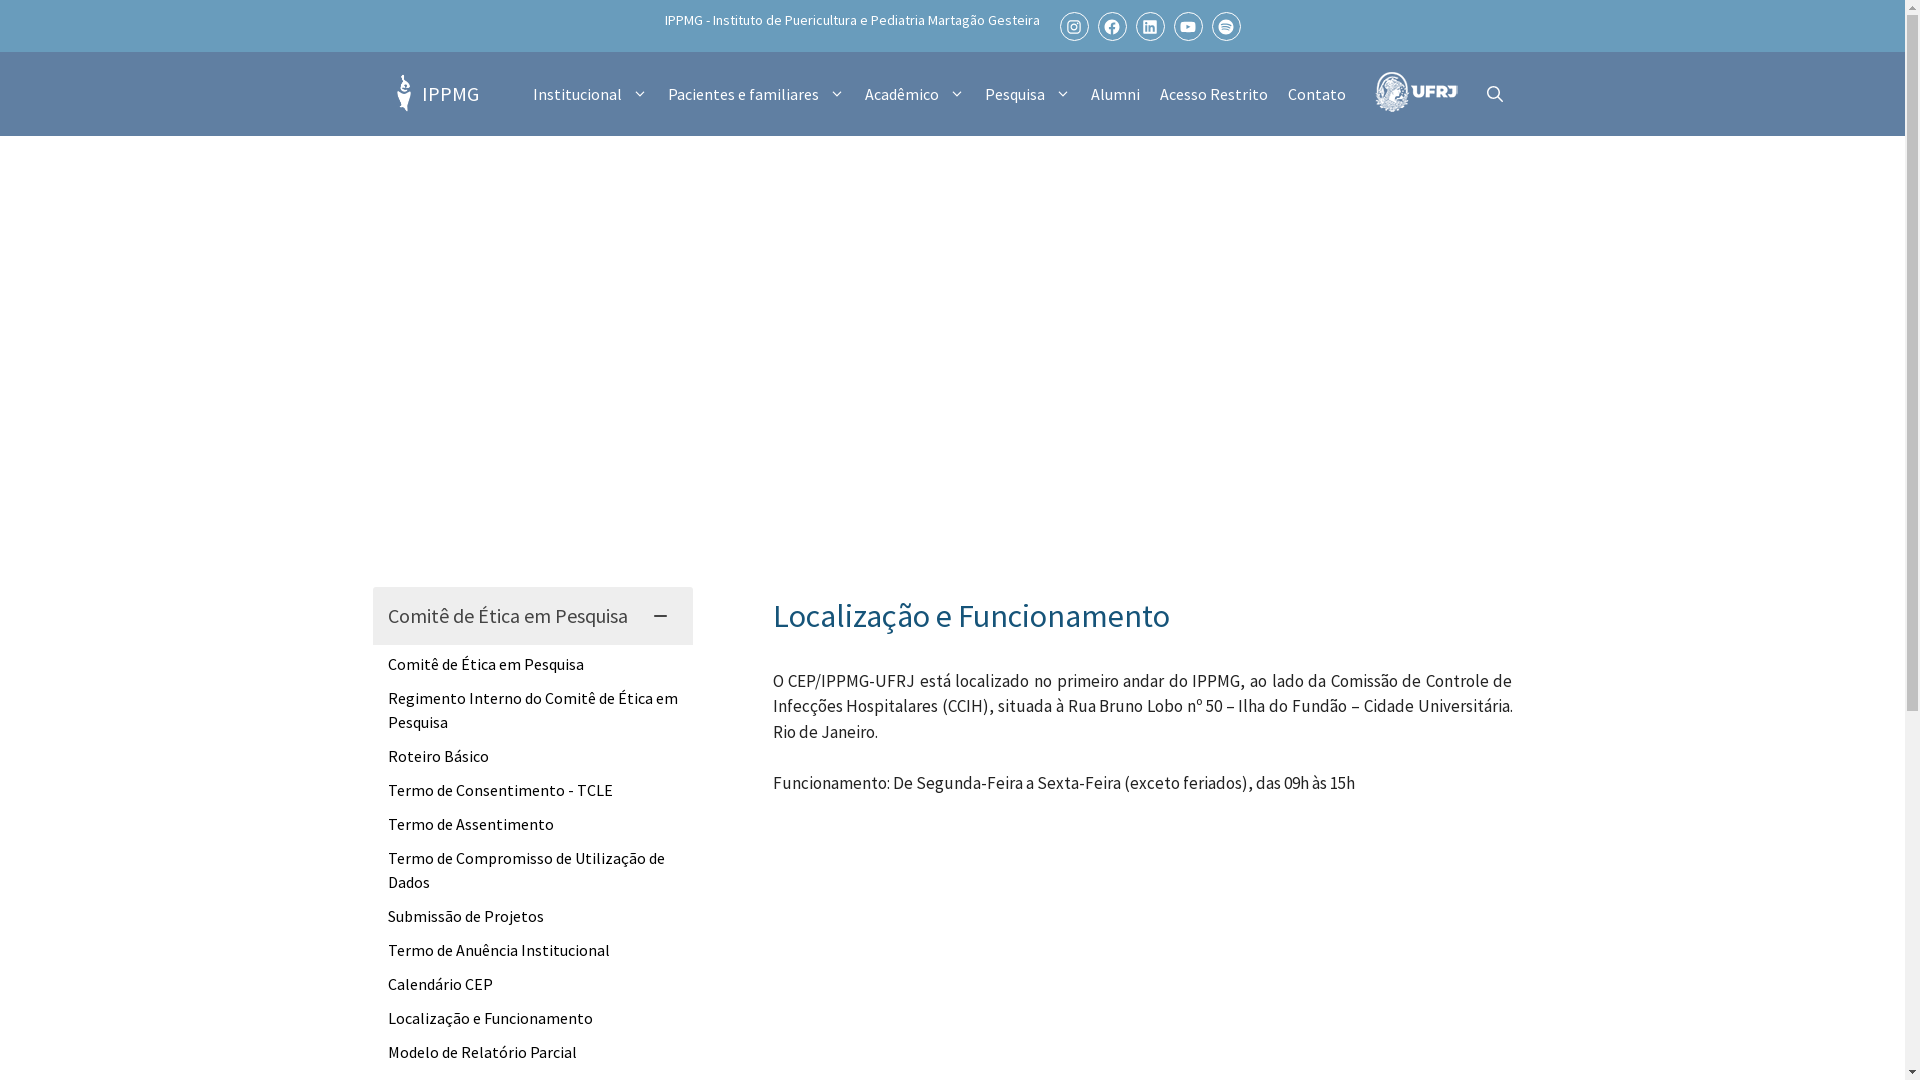 The height and width of the screenshot is (1080, 1920). What do you see at coordinates (450, 94) in the screenshot?
I see `IPPMG` at bounding box center [450, 94].